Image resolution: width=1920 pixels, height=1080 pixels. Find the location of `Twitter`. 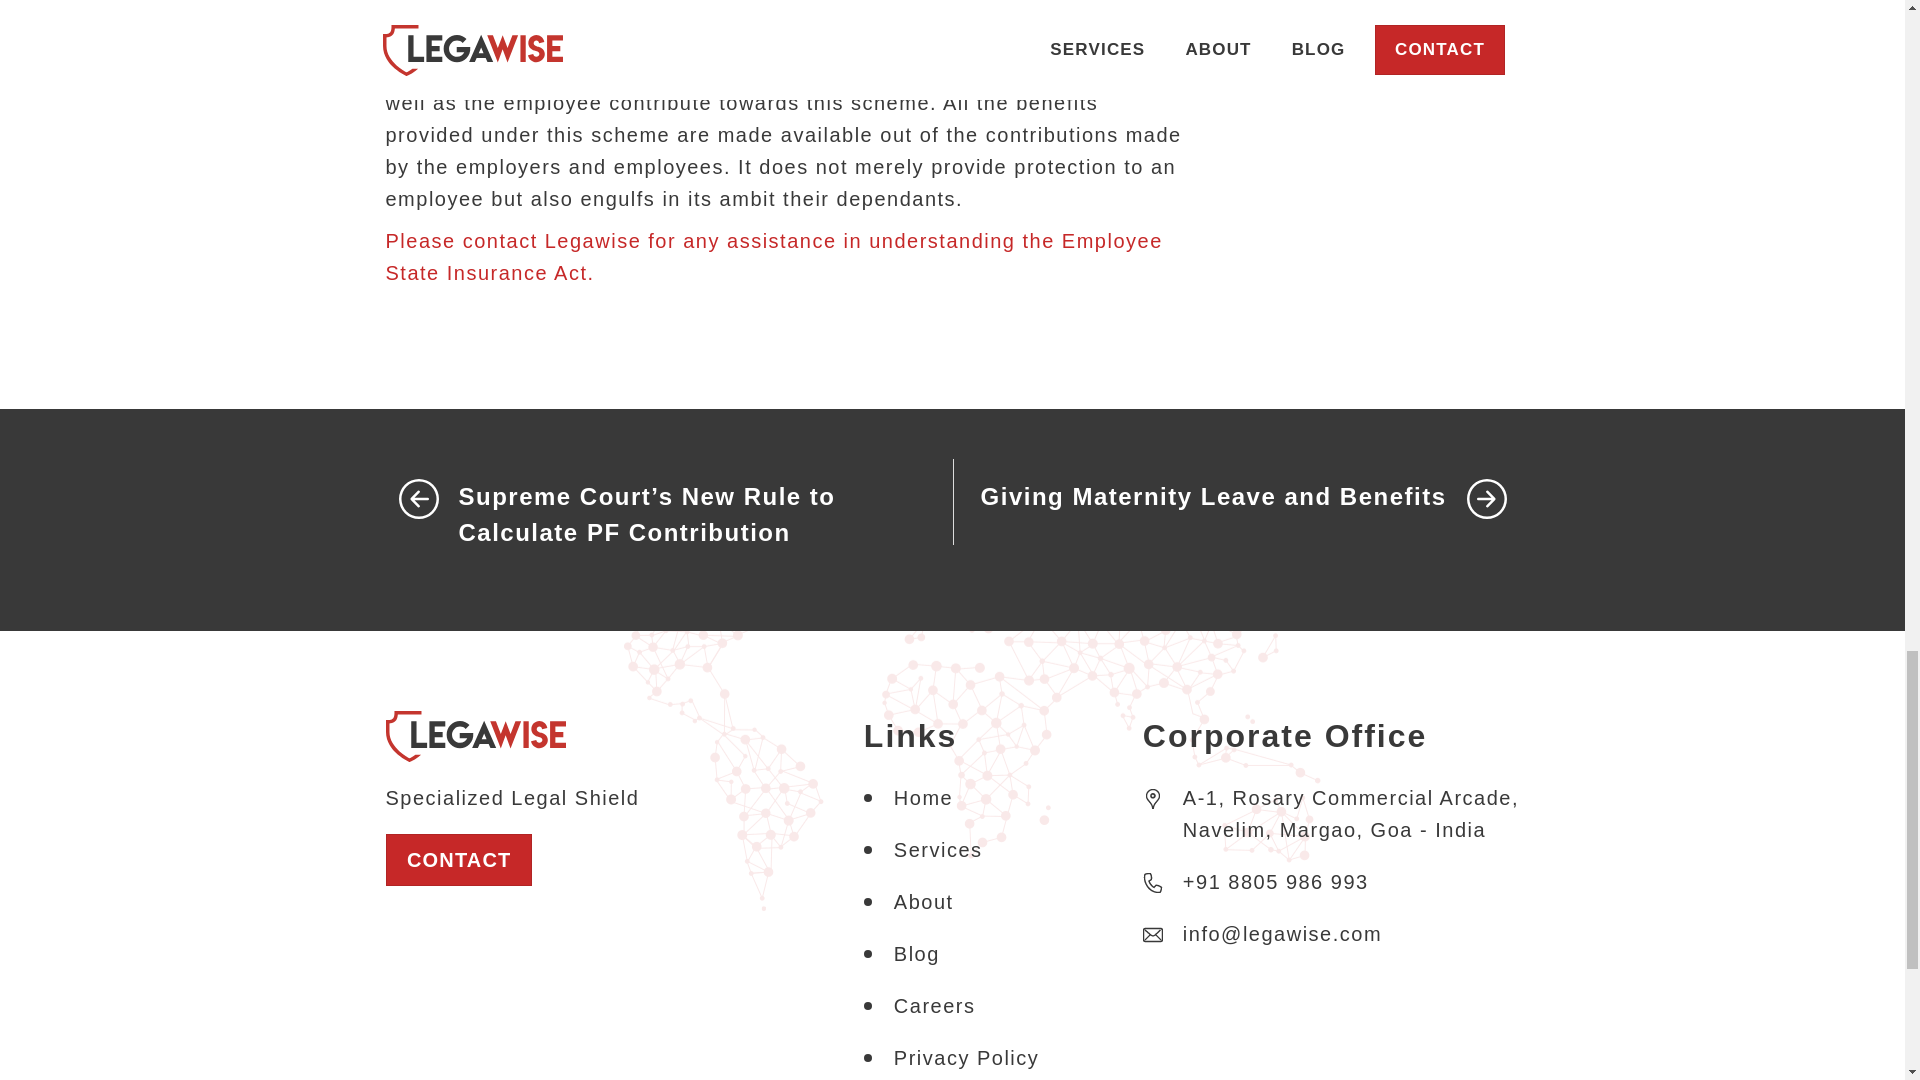

Twitter is located at coordinates (1318, 23).